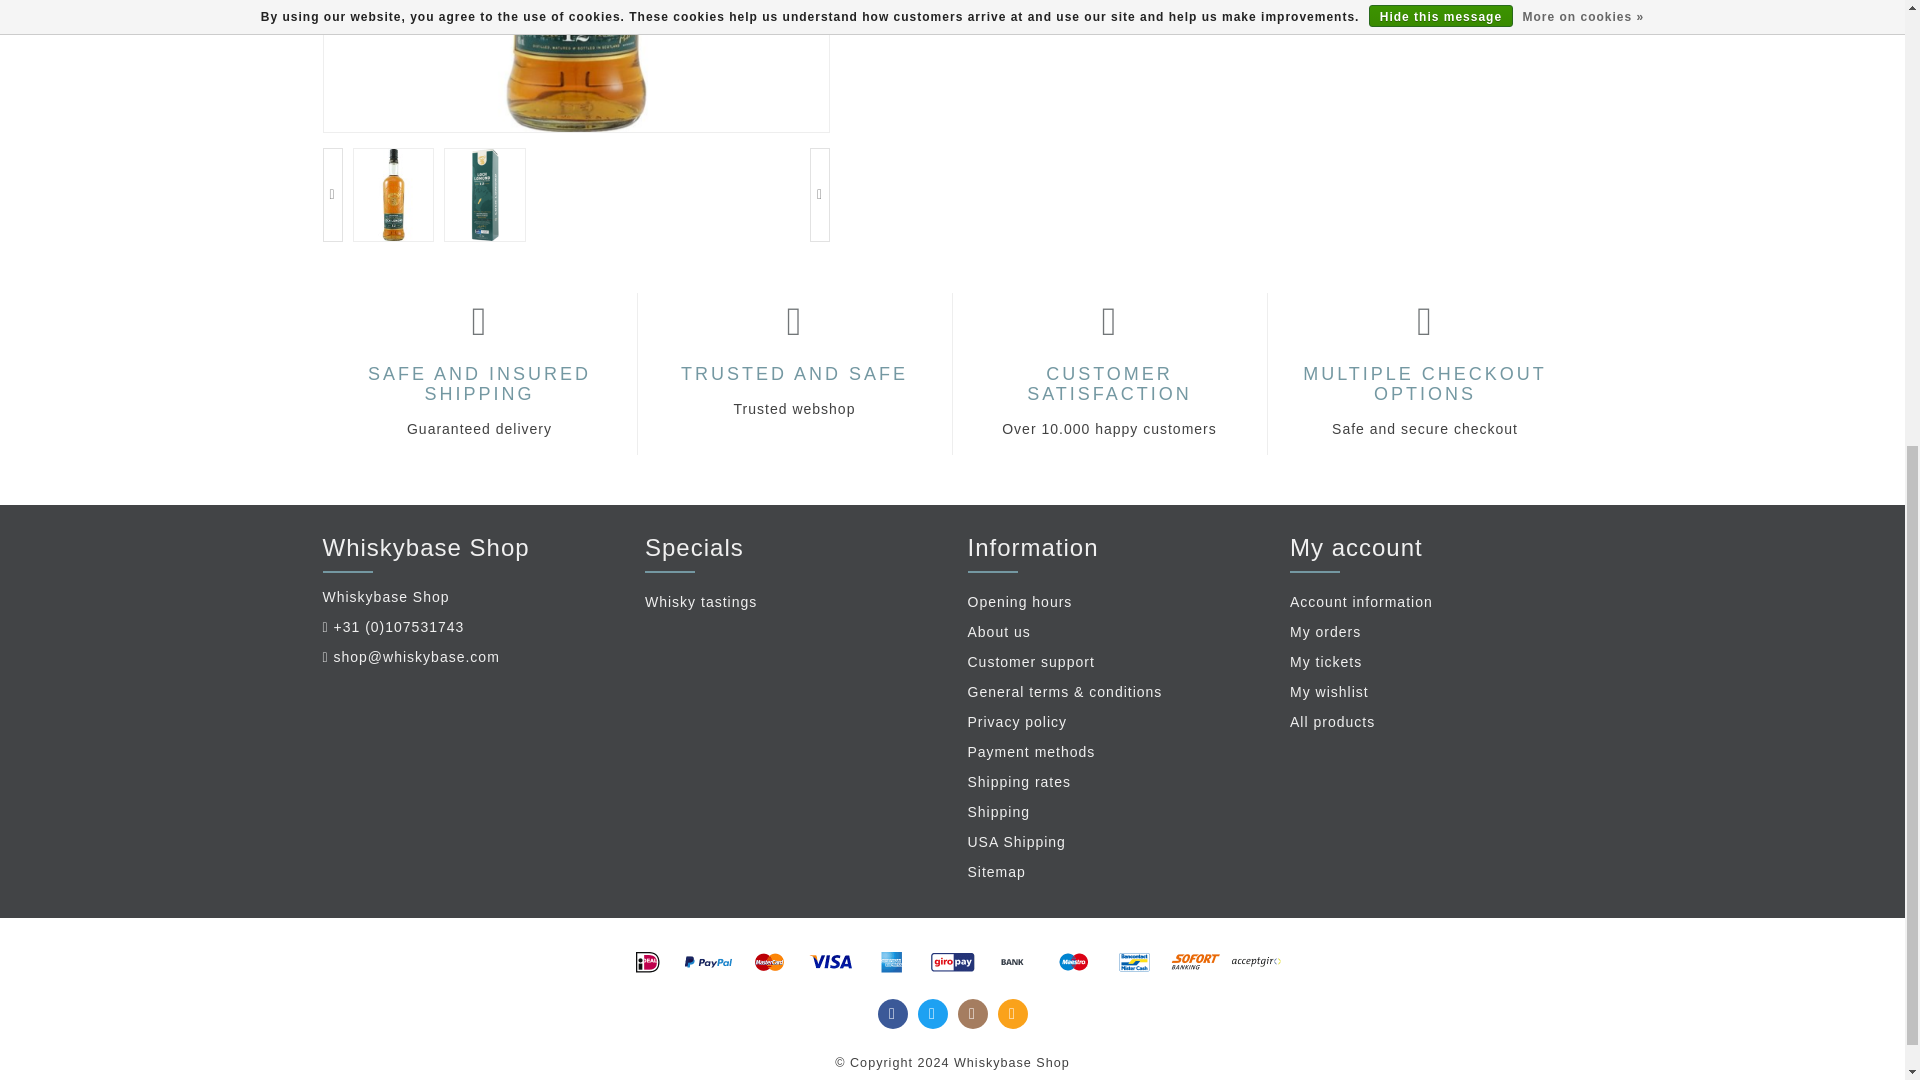 This screenshot has width=1920, height=1080. Describe the element at coordinates (1114, 602) in the screenshot. I see `Opening hours` at that location.